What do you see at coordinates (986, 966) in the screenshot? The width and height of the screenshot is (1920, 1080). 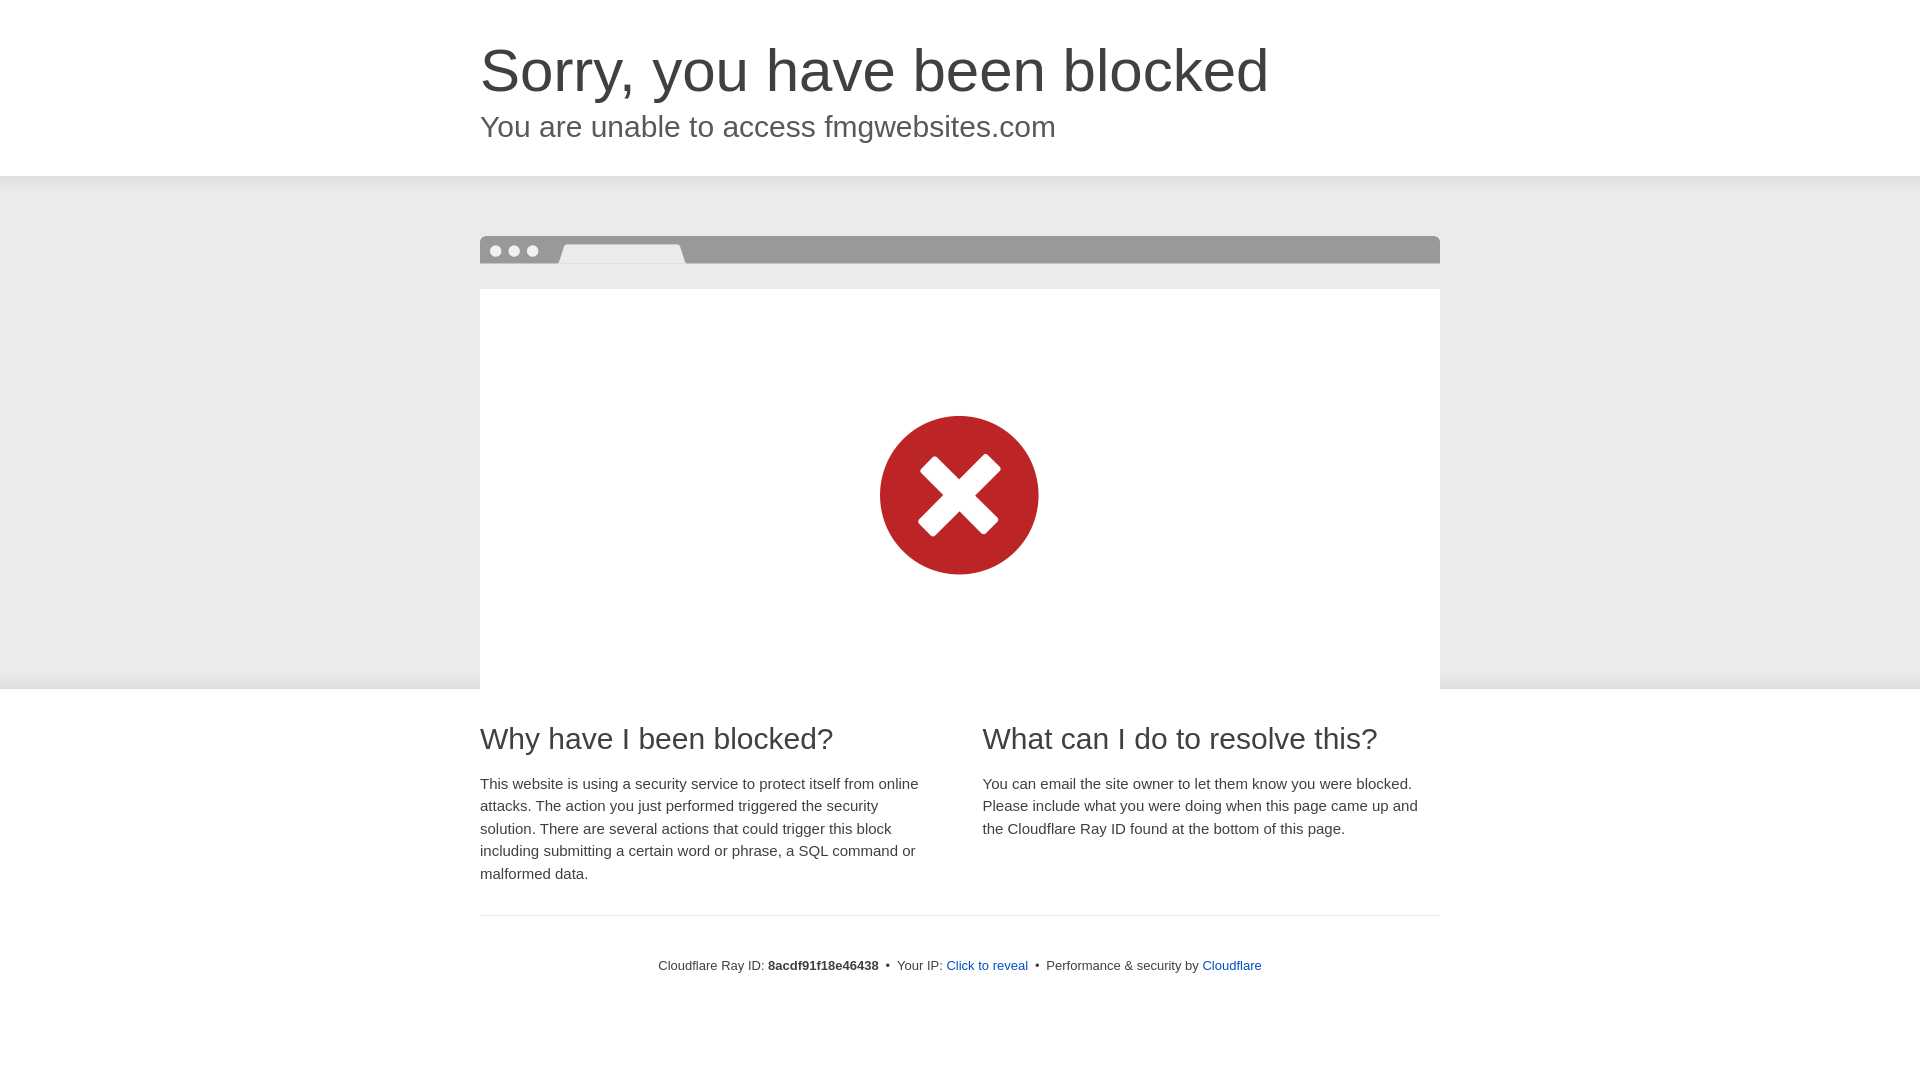 I see `Click to reveal` at bounding box center [986, 966].